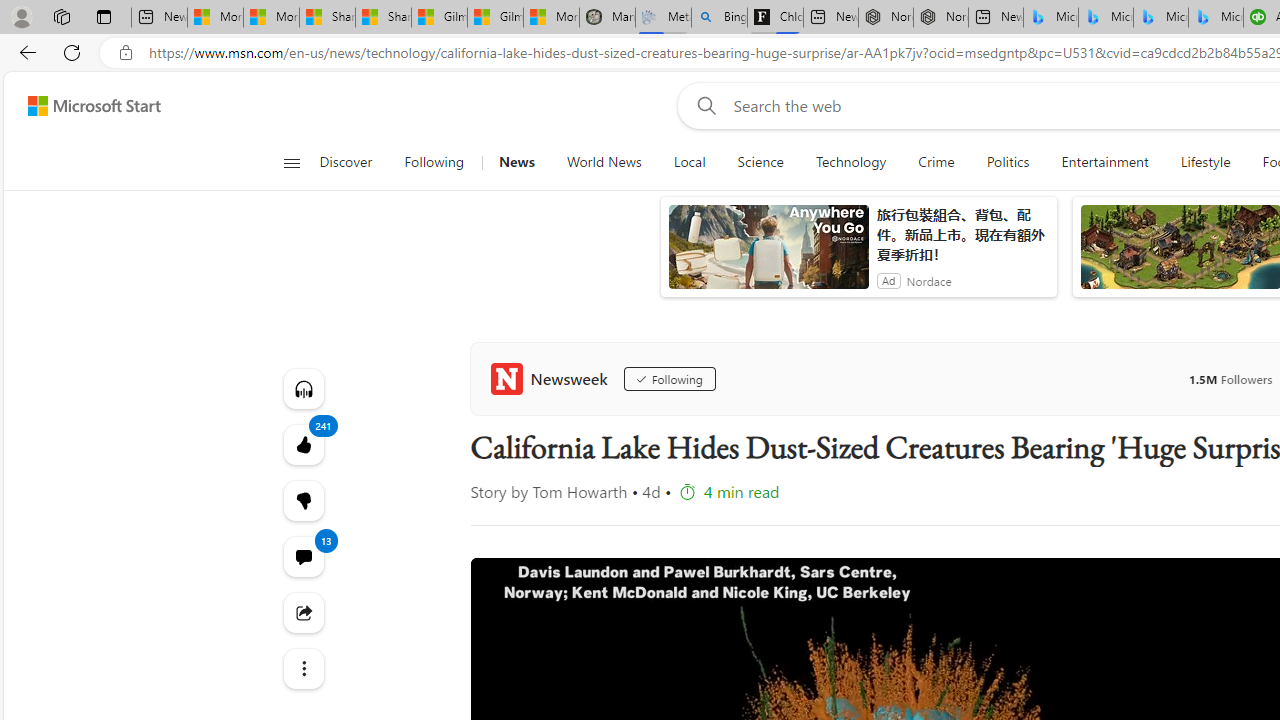 The height and width of the screenshot is (720, 1280). Describe the element at coordinates (104, 16) in the screenshot. I see `Tab actions menu` at that location.